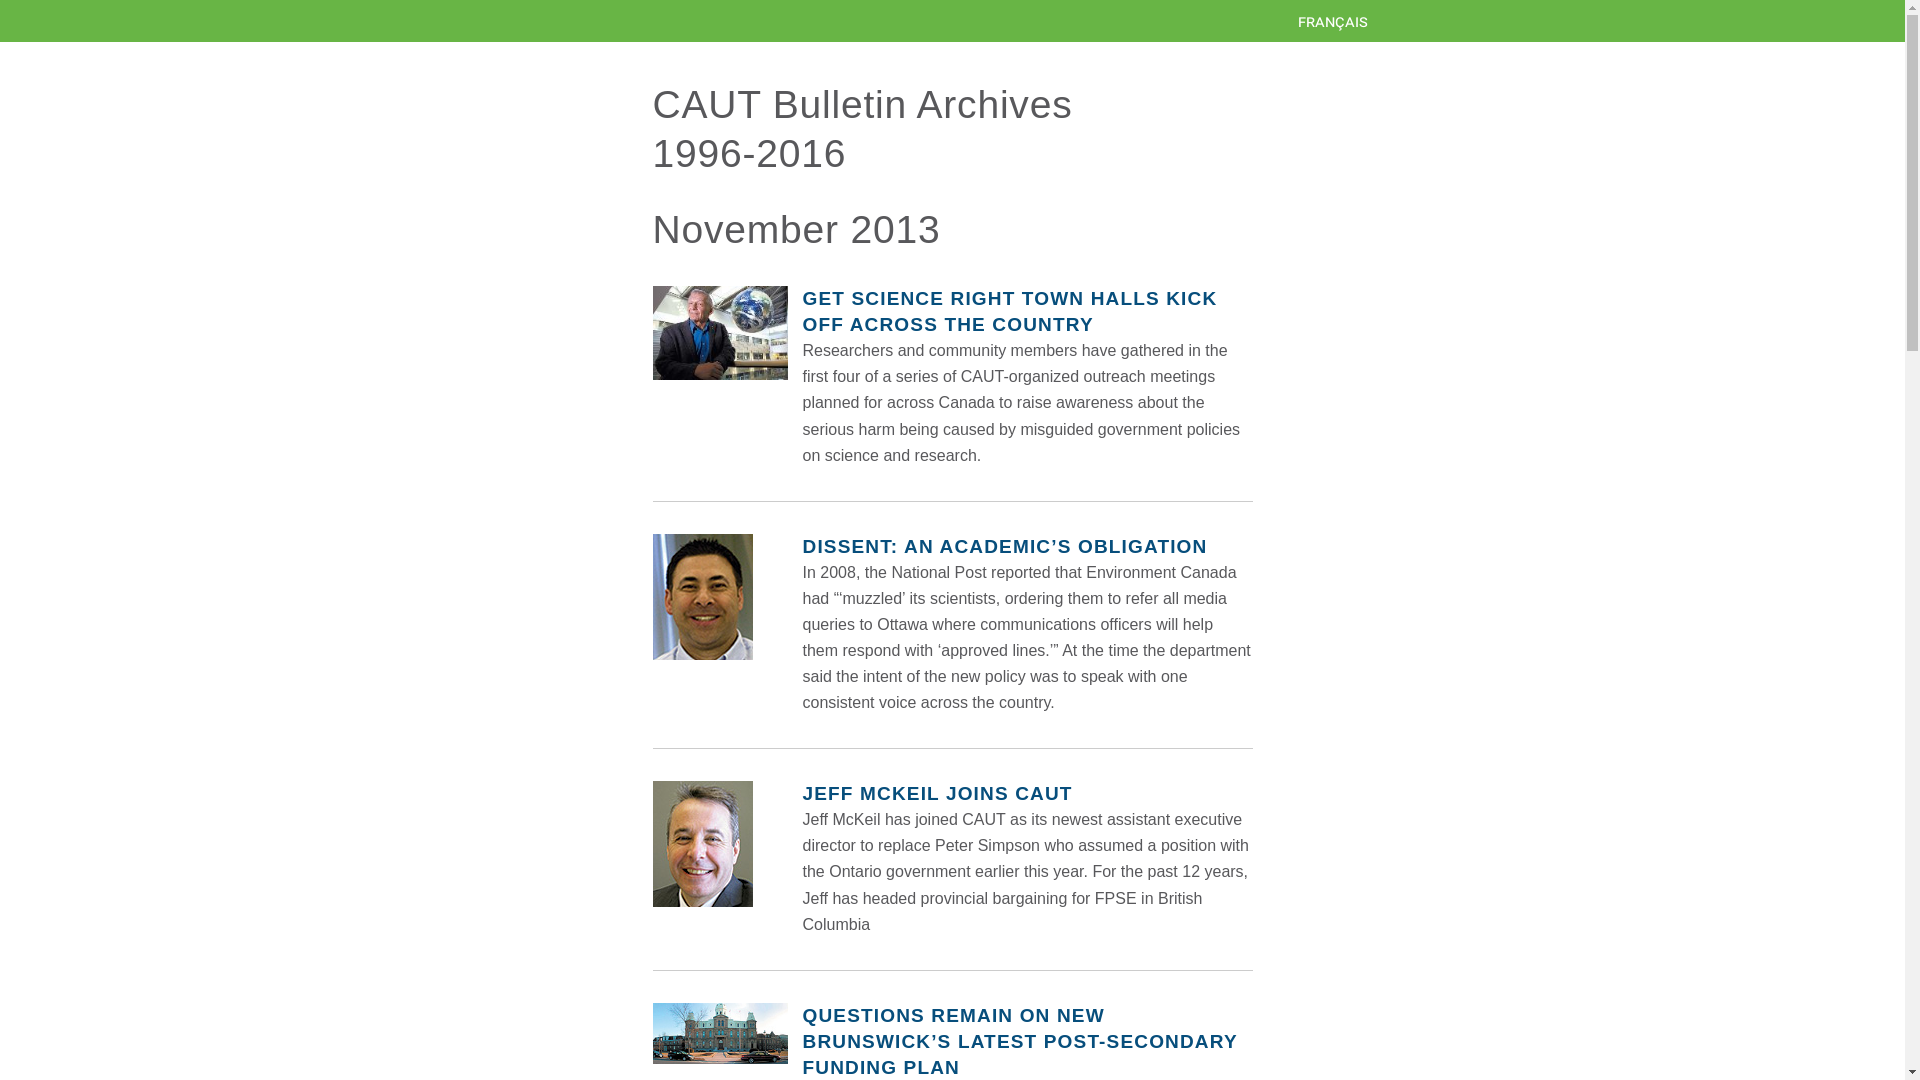 The height and width of the screenshot is (1080, 1920). Describe the element at coordinates (954, 21) in the screenshot. I see `Home` at that location.